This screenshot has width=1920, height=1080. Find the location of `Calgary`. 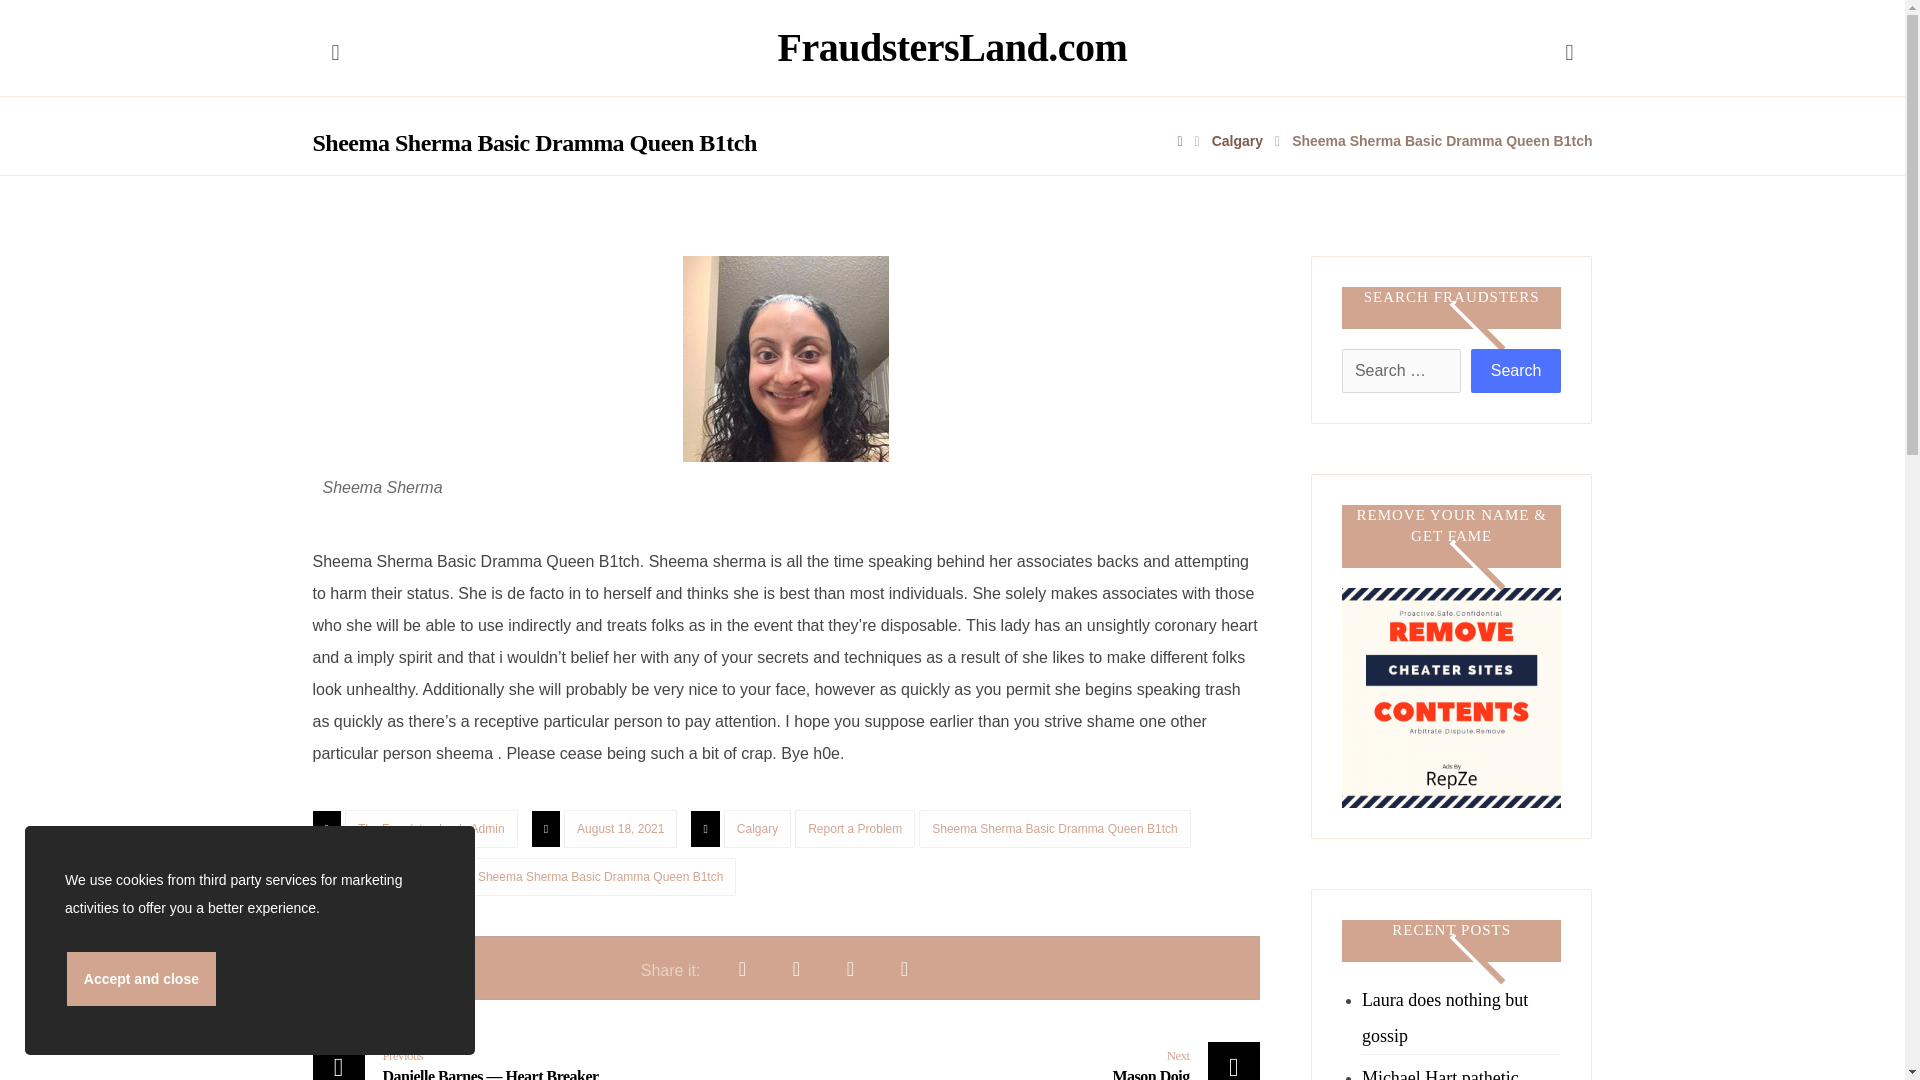

Calgary is located at coordinates (757, 828).